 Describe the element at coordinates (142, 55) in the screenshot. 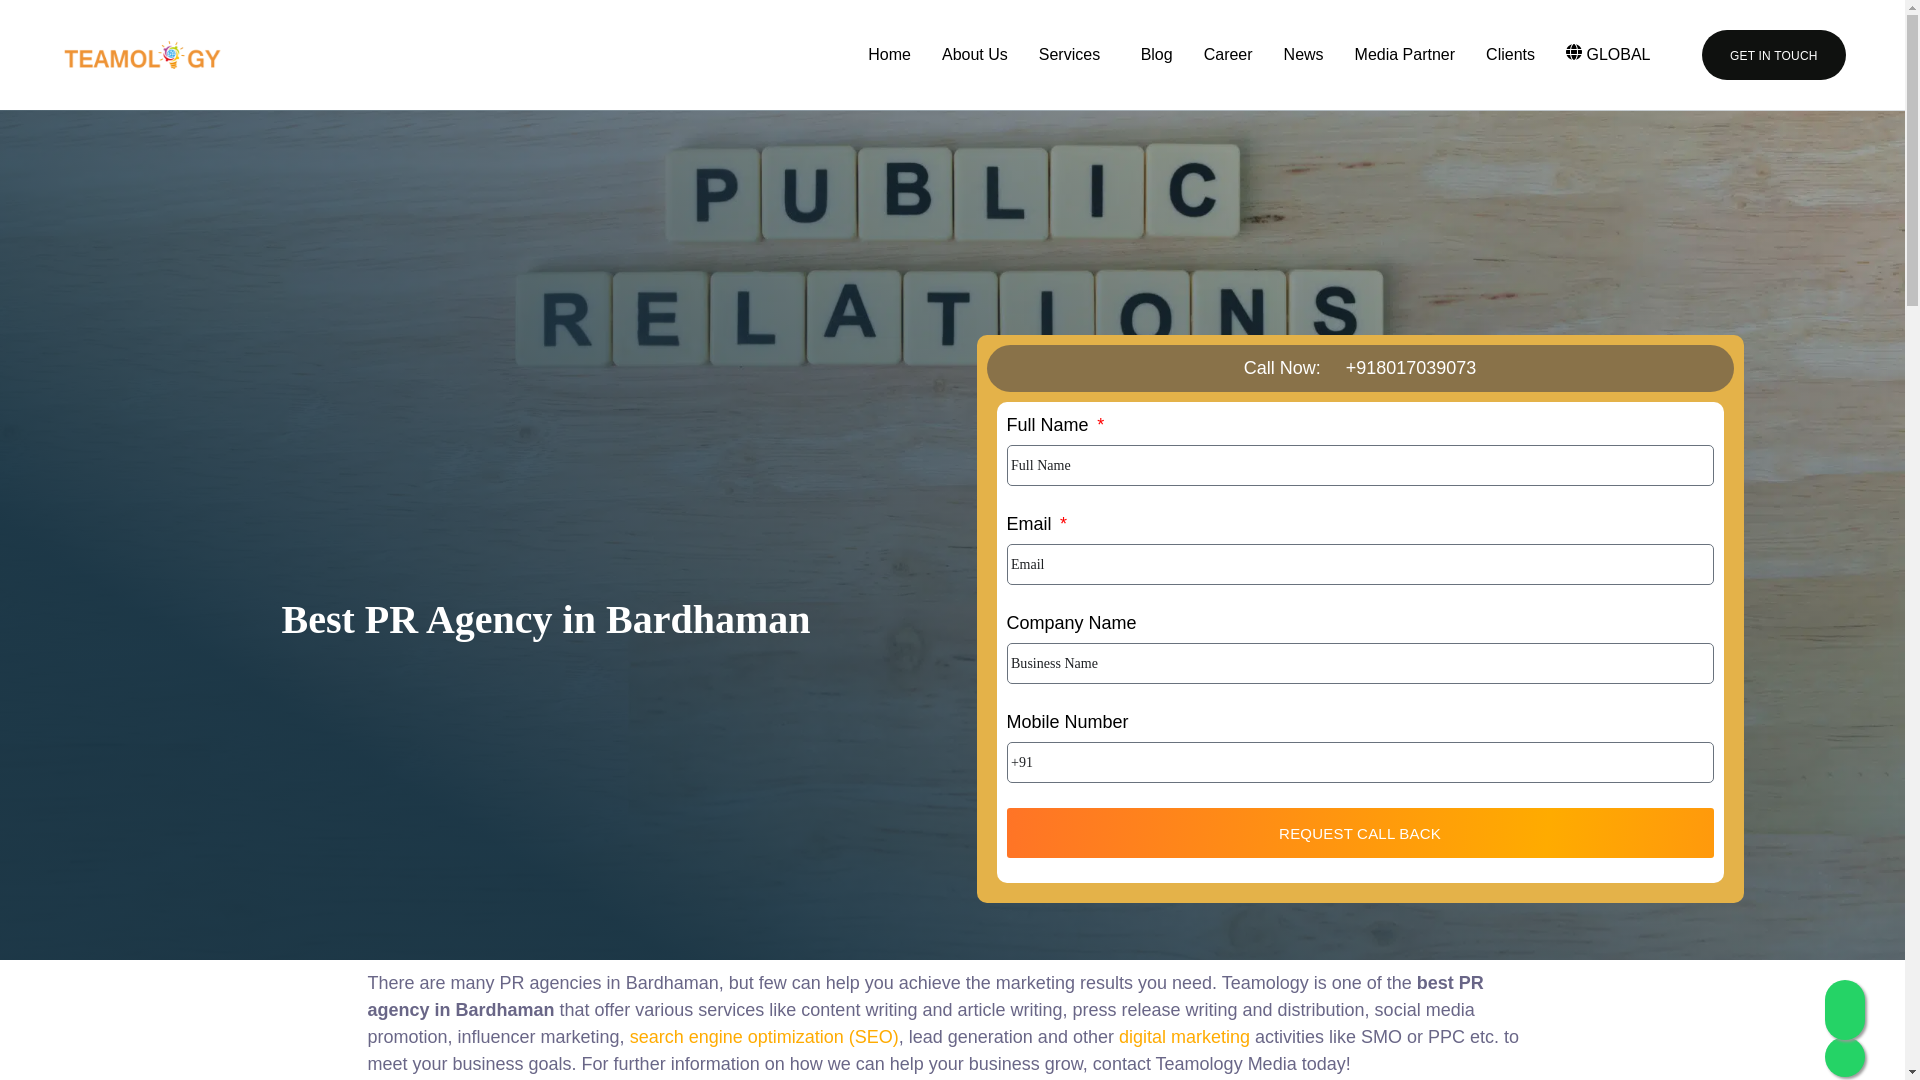

I see `teamology logo` at that location.